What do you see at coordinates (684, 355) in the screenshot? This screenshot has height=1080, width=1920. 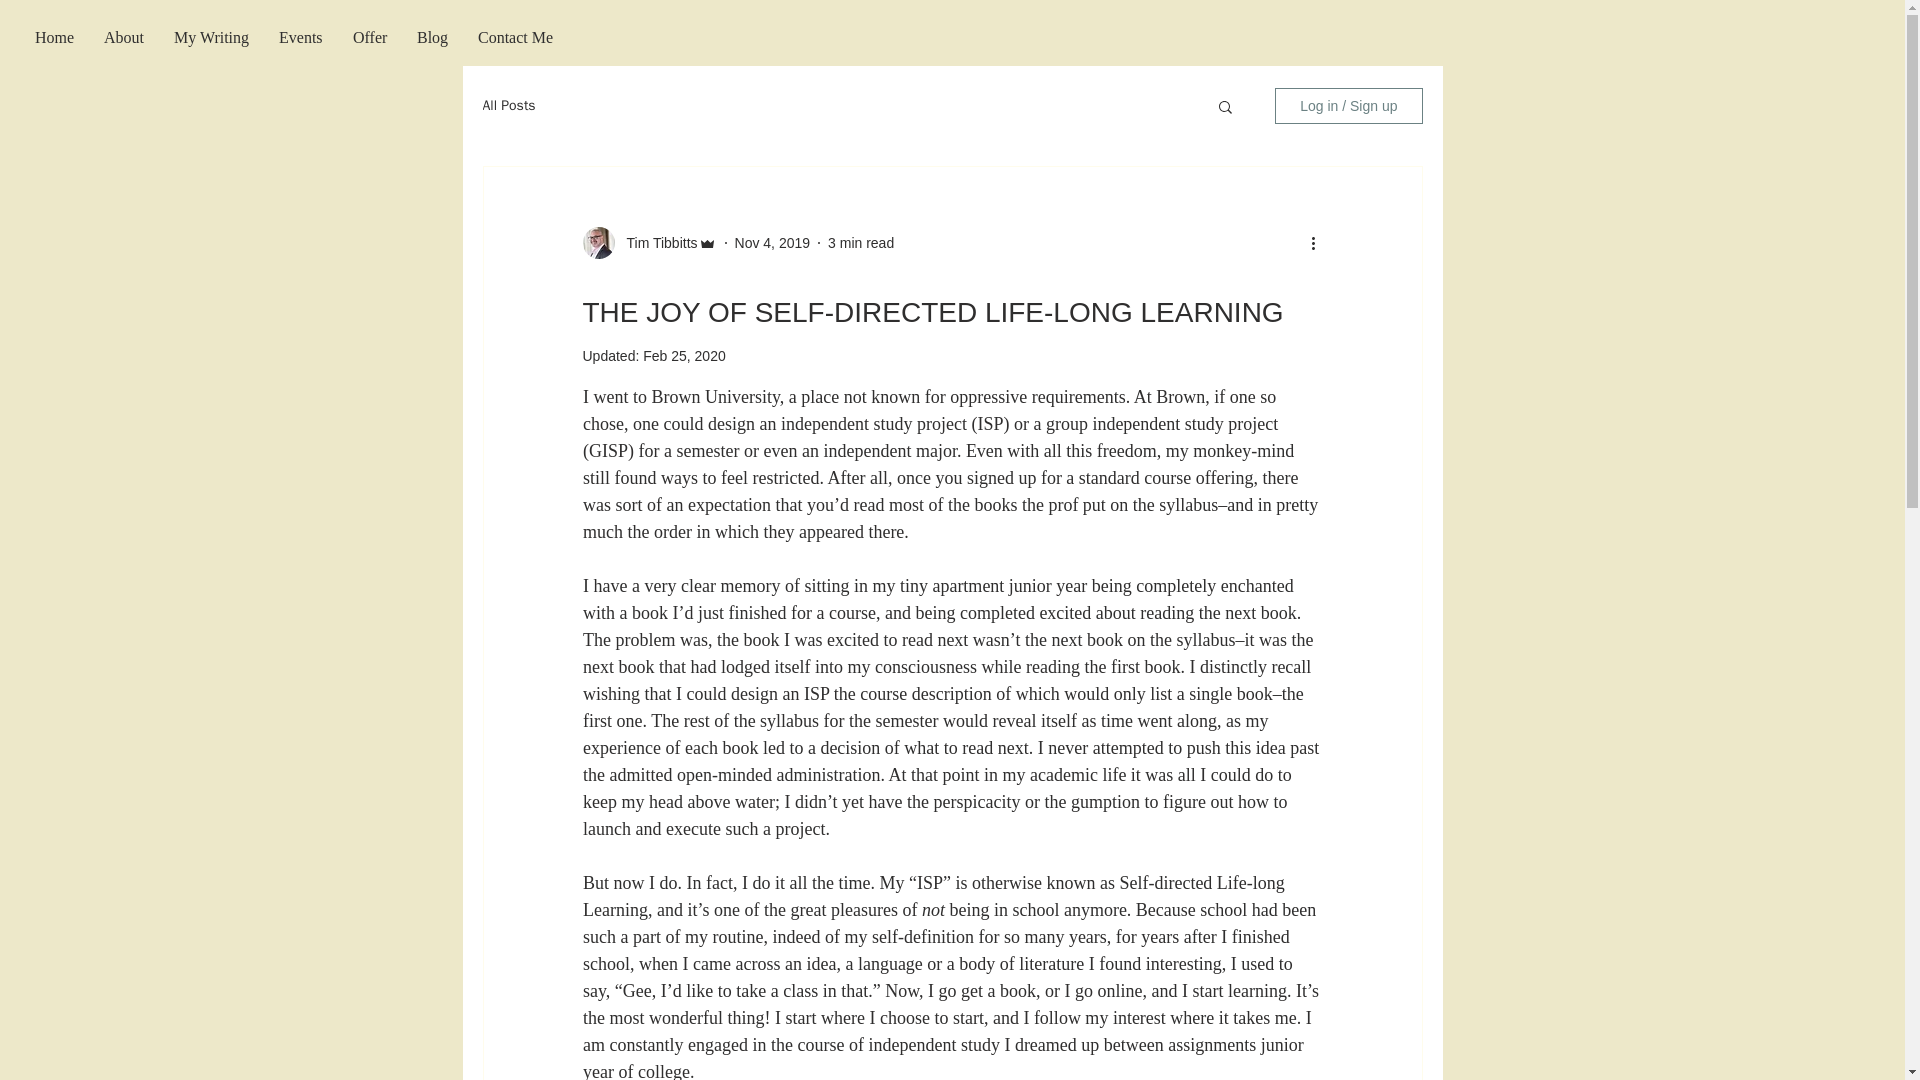 I see `Feb 25, 2020` at bounding box center [684, 355].